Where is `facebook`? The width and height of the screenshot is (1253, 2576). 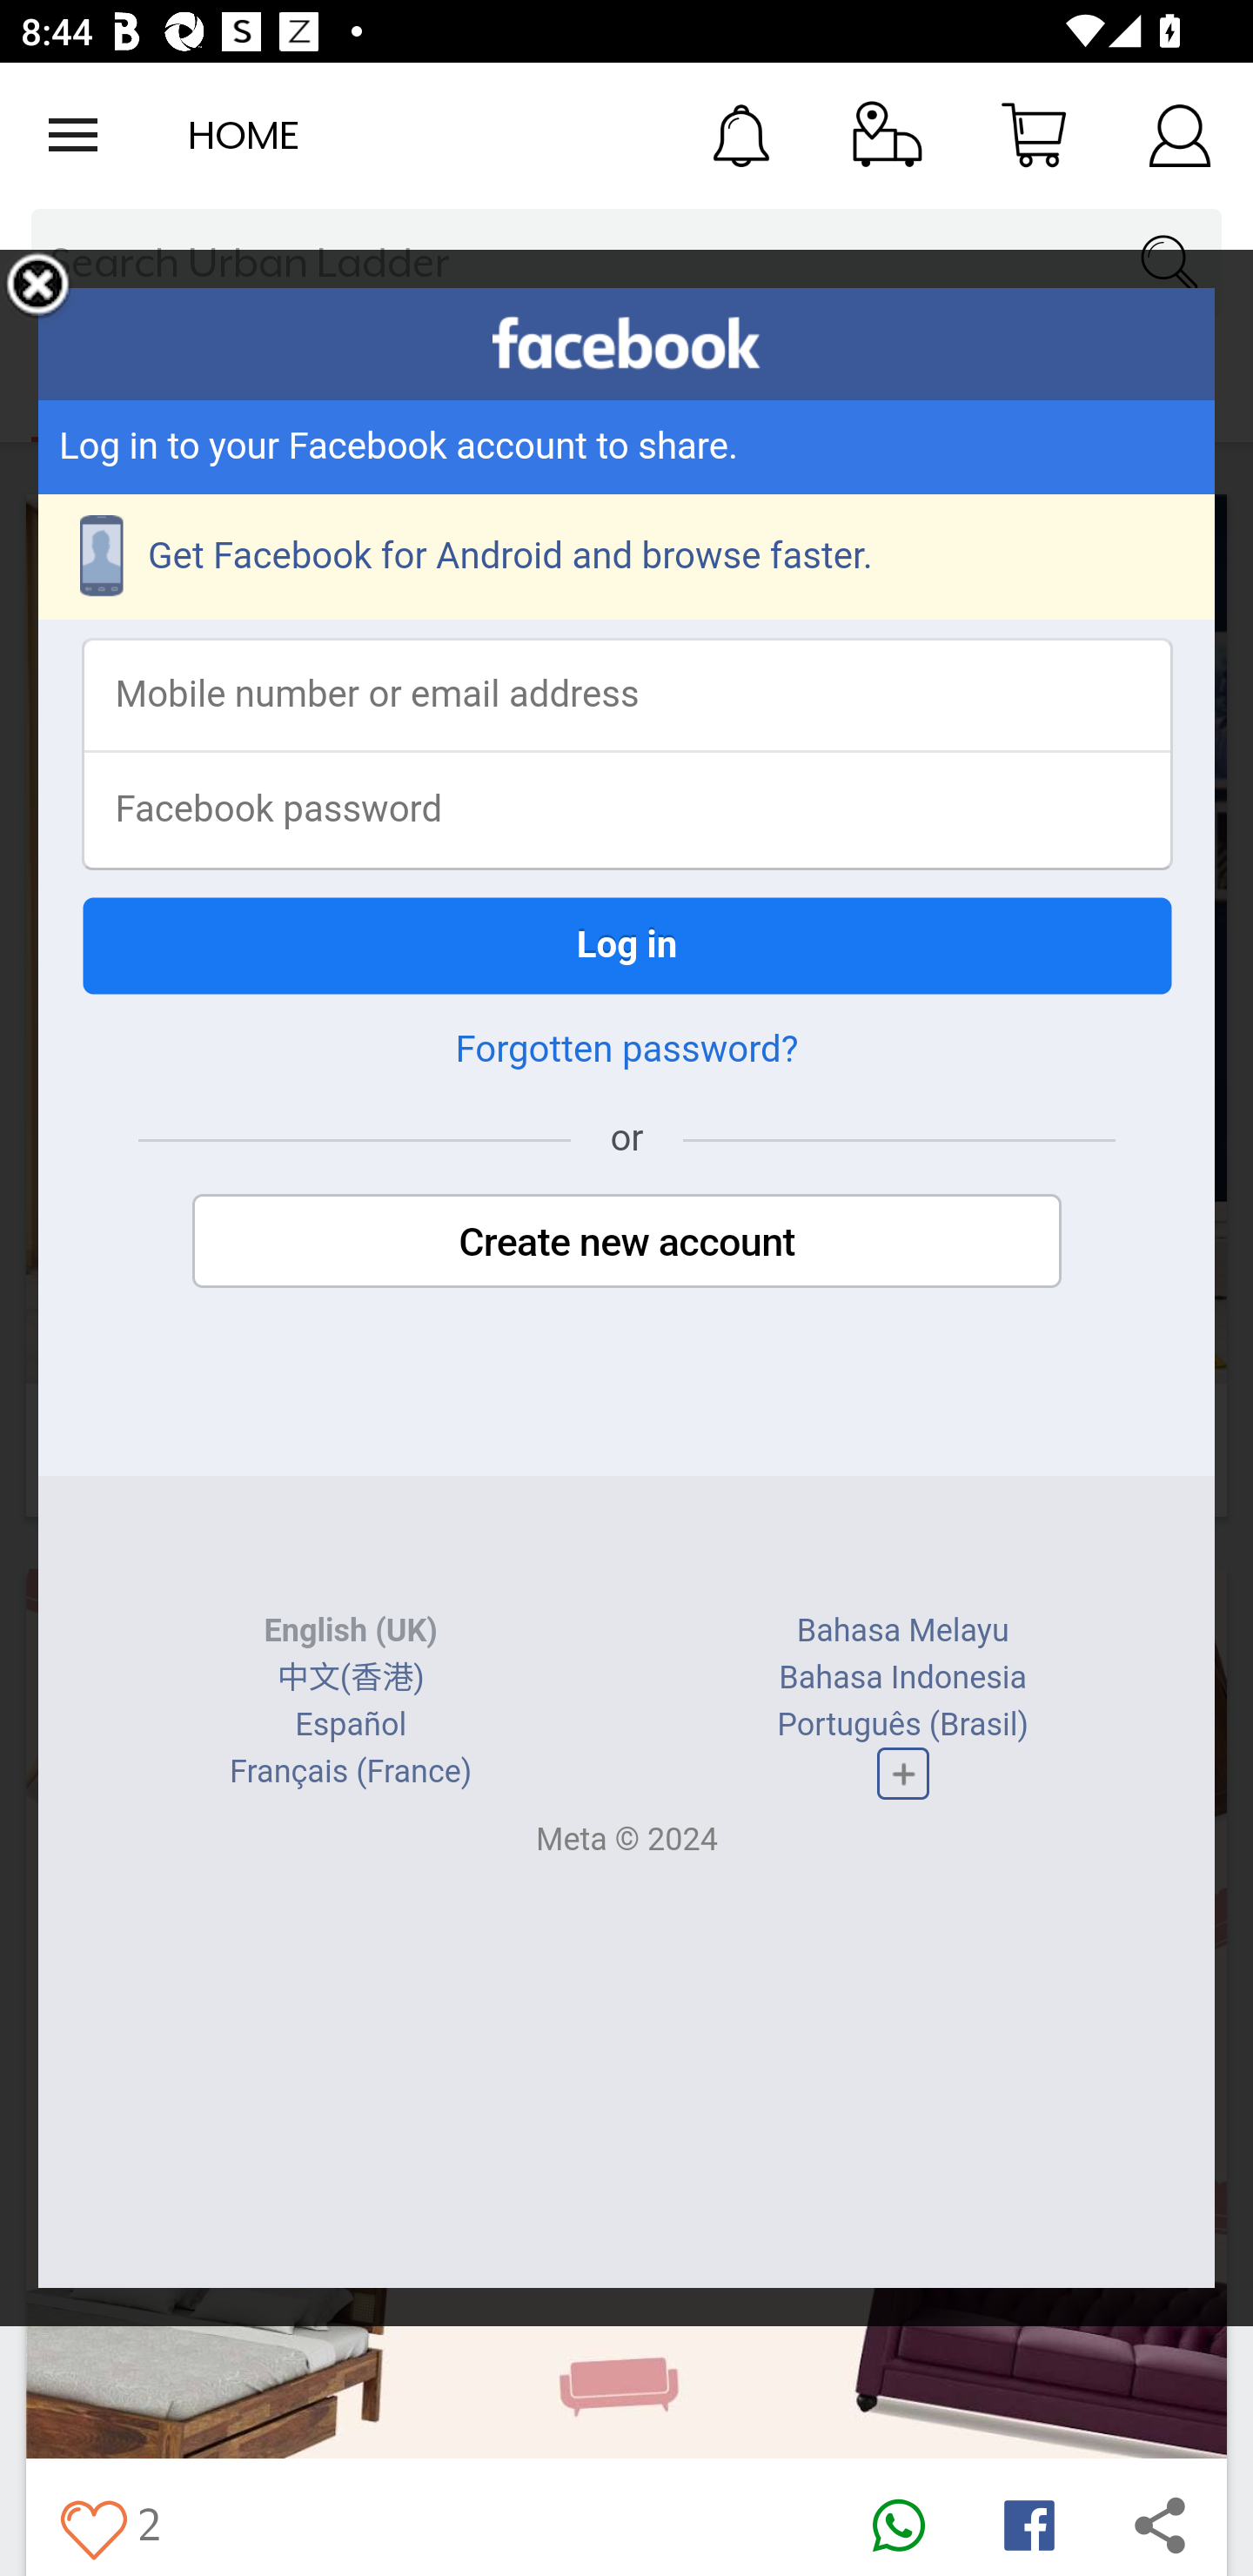
facebook is located at coordinates (626, 343).